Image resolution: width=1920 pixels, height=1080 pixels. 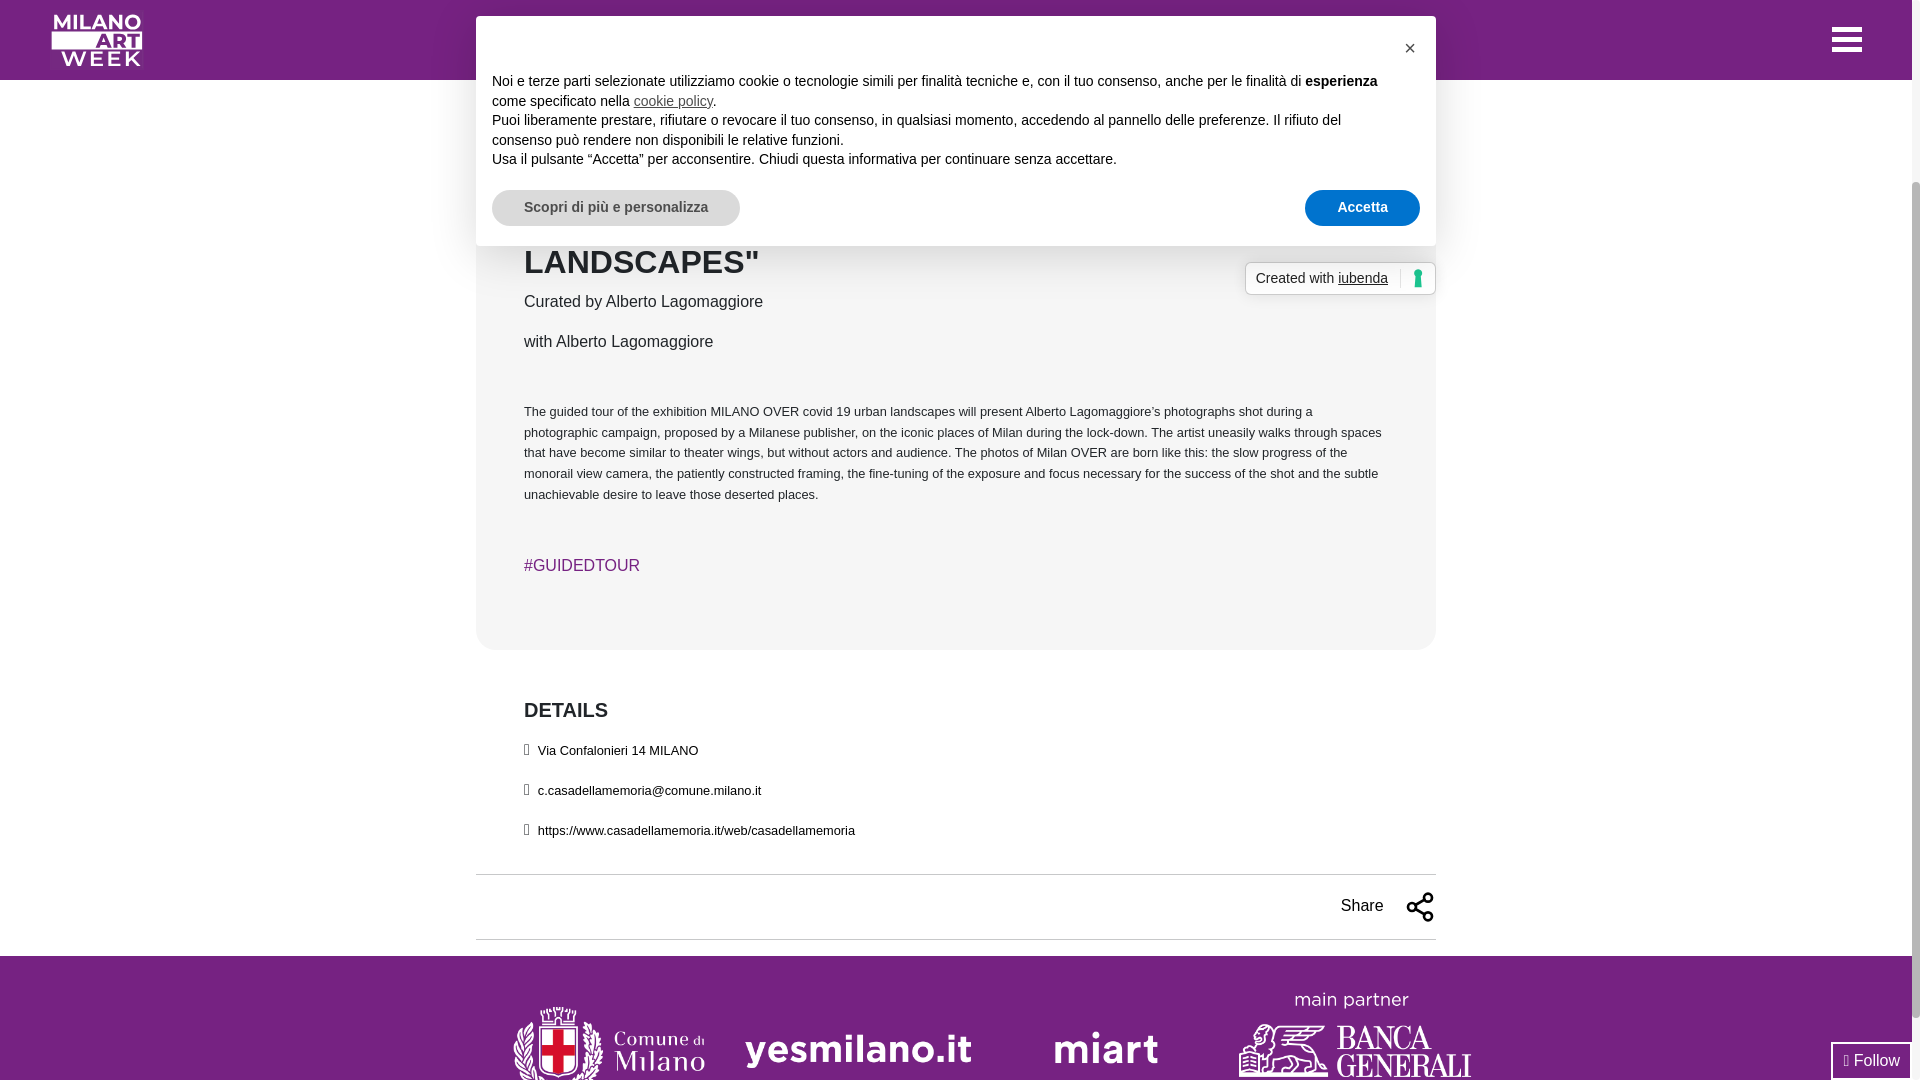 I want to click on Share, so click(x=1388, y=907).